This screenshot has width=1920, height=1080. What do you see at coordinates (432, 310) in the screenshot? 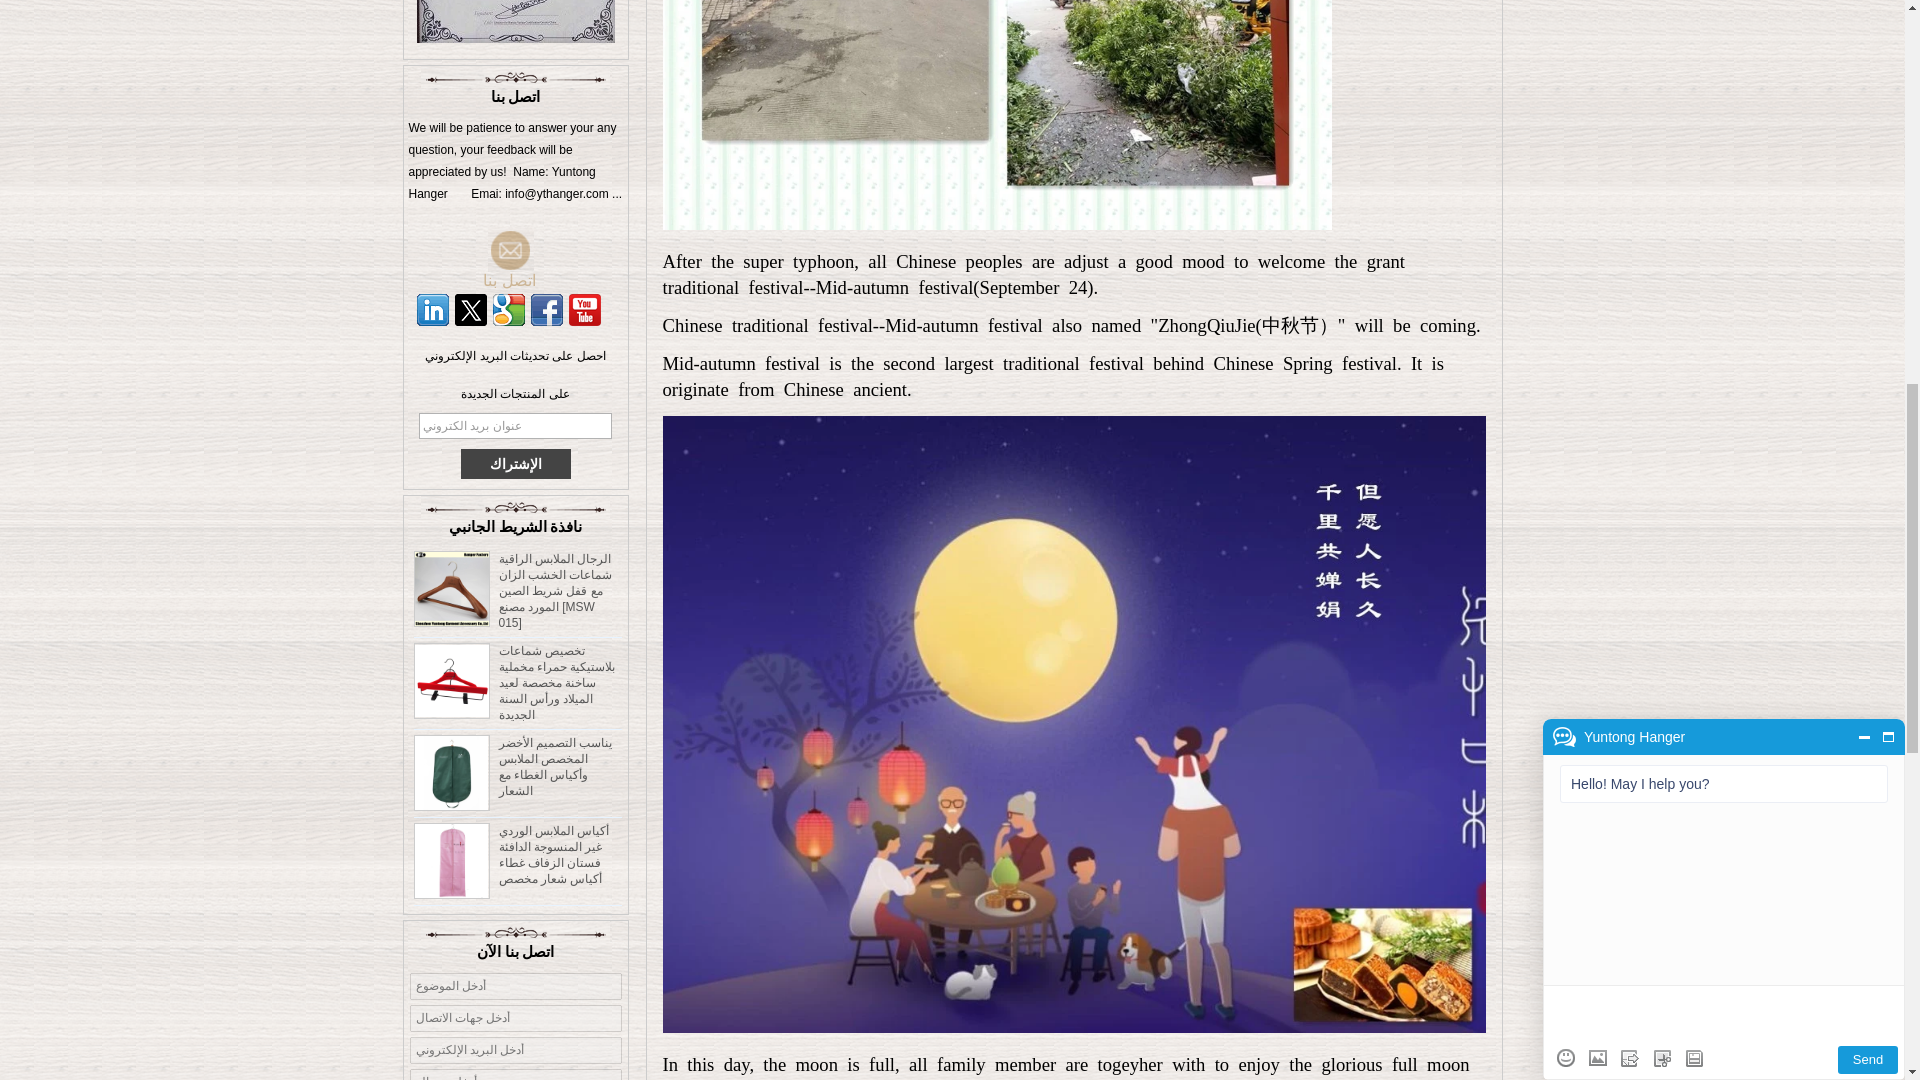
I see `LinkedIn` at bounding box center [432, 310].